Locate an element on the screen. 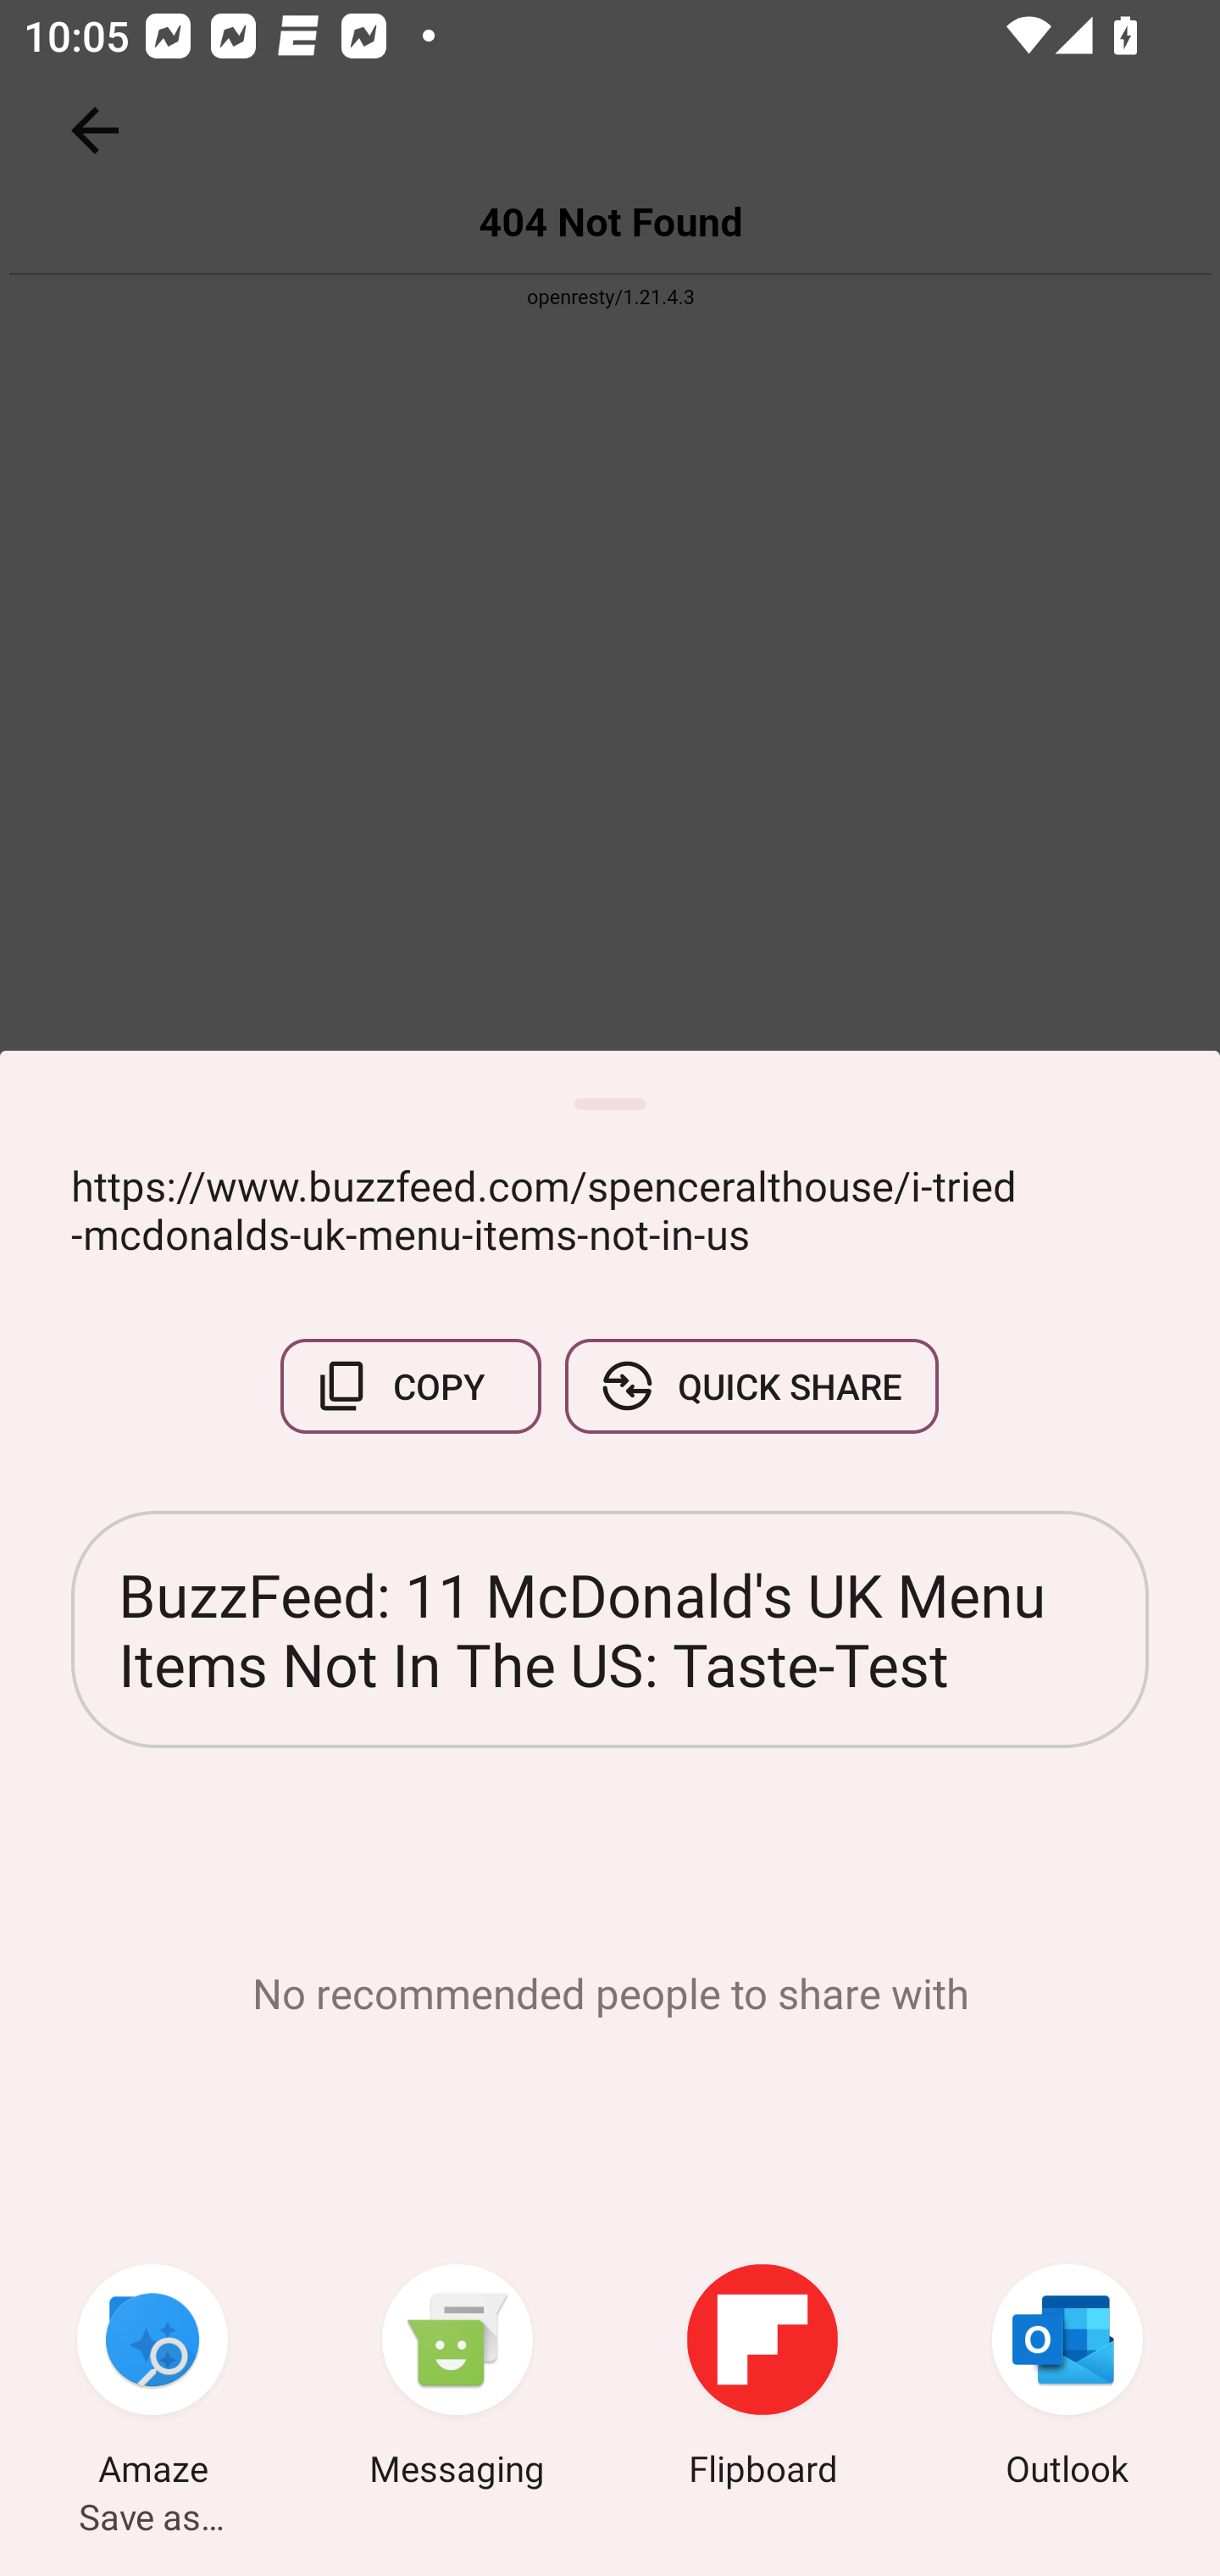 The image size is (1220, 2576). Messaging is located at coordinates (457, 2379).